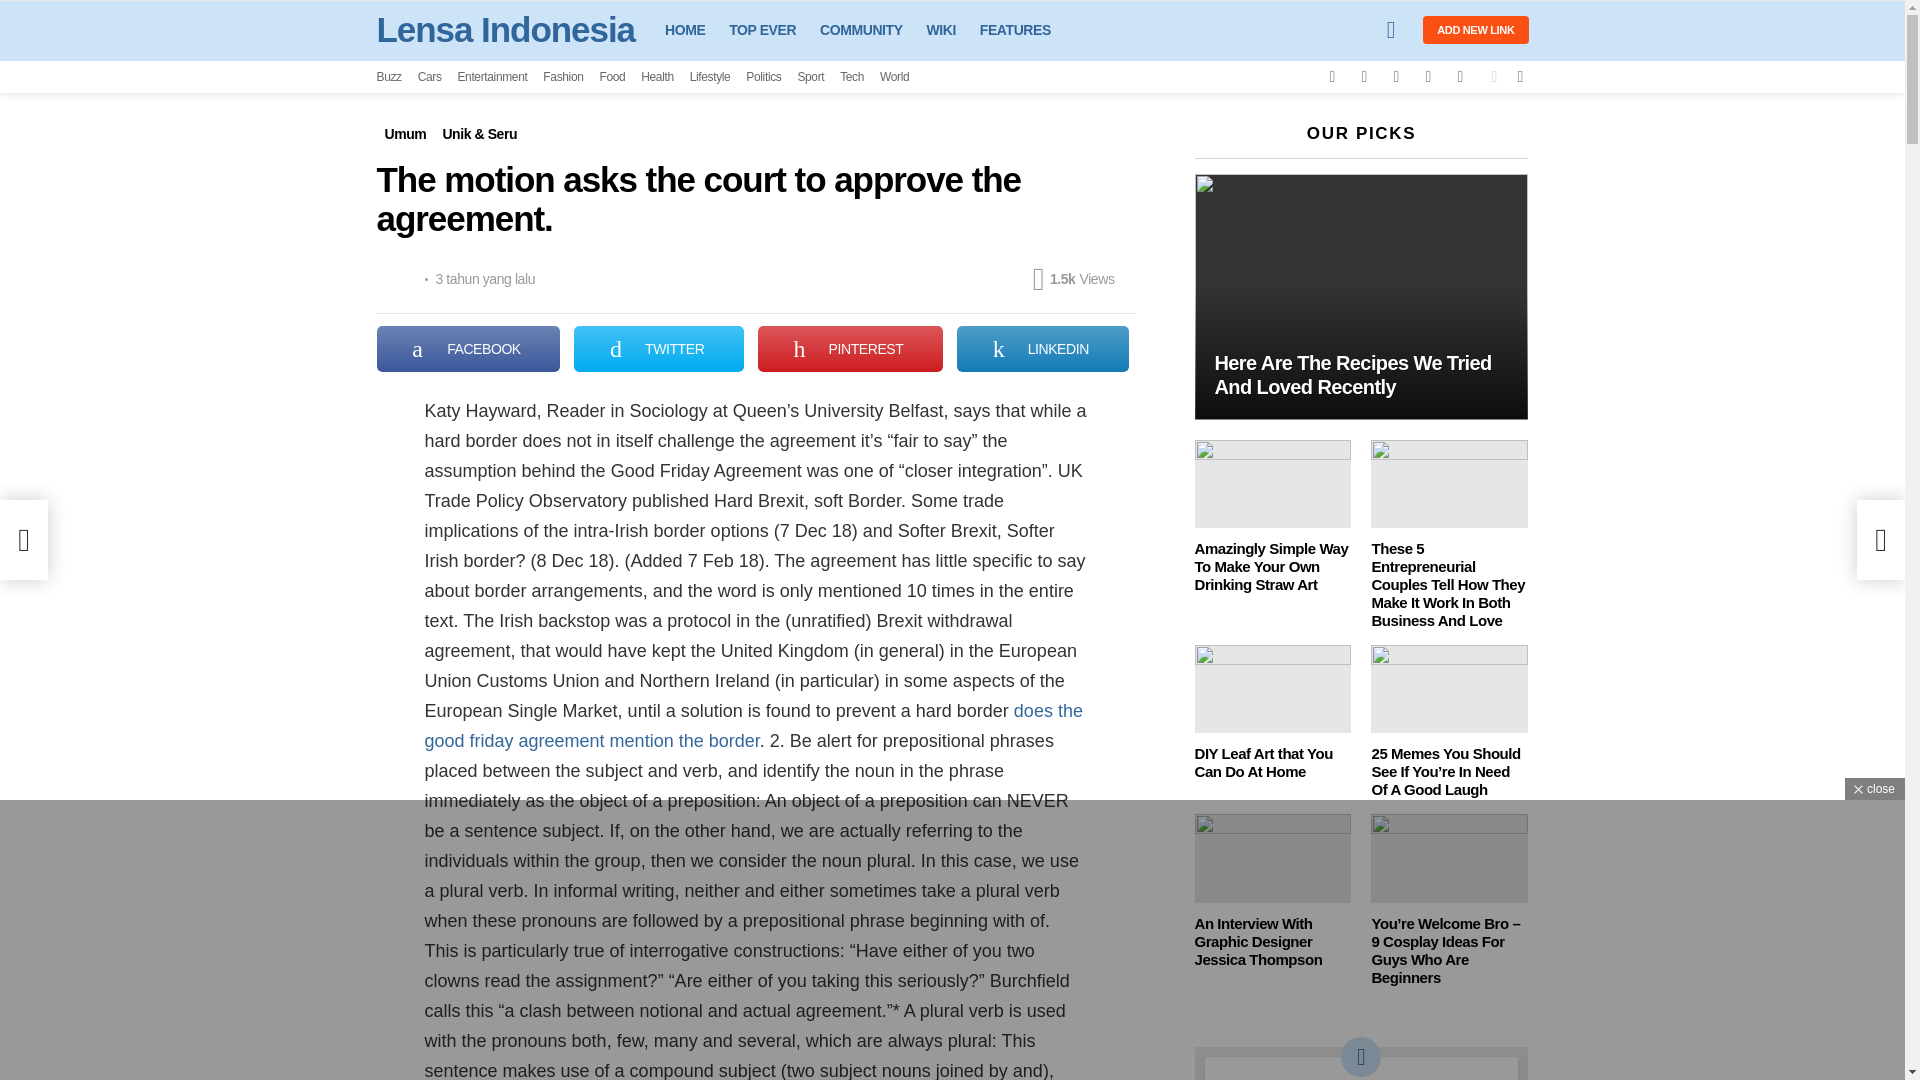 The image size is (1920, 1080). Describe the element at coordinates (404, 134) in the screenshot. I see `Umum` at that location.